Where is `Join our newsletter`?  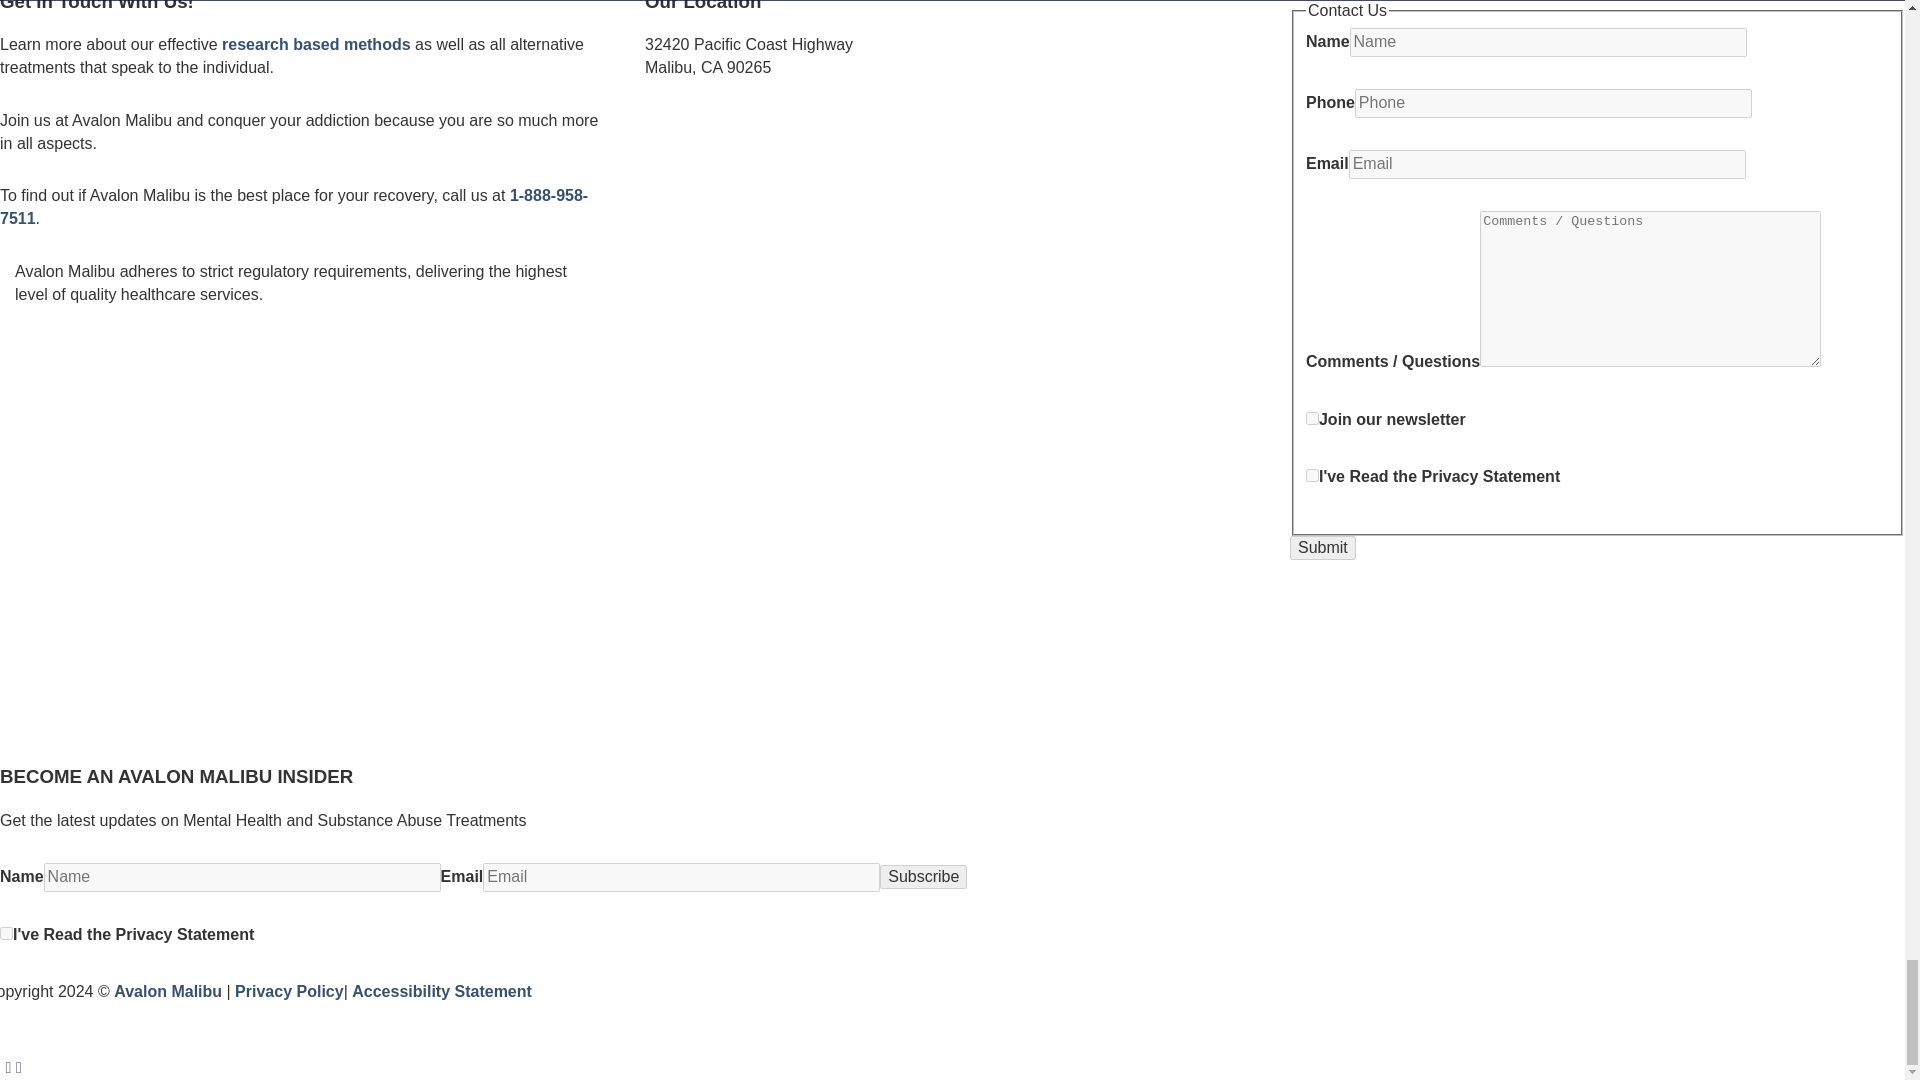
Join our newsletter is located at coordinates (1312, 418).